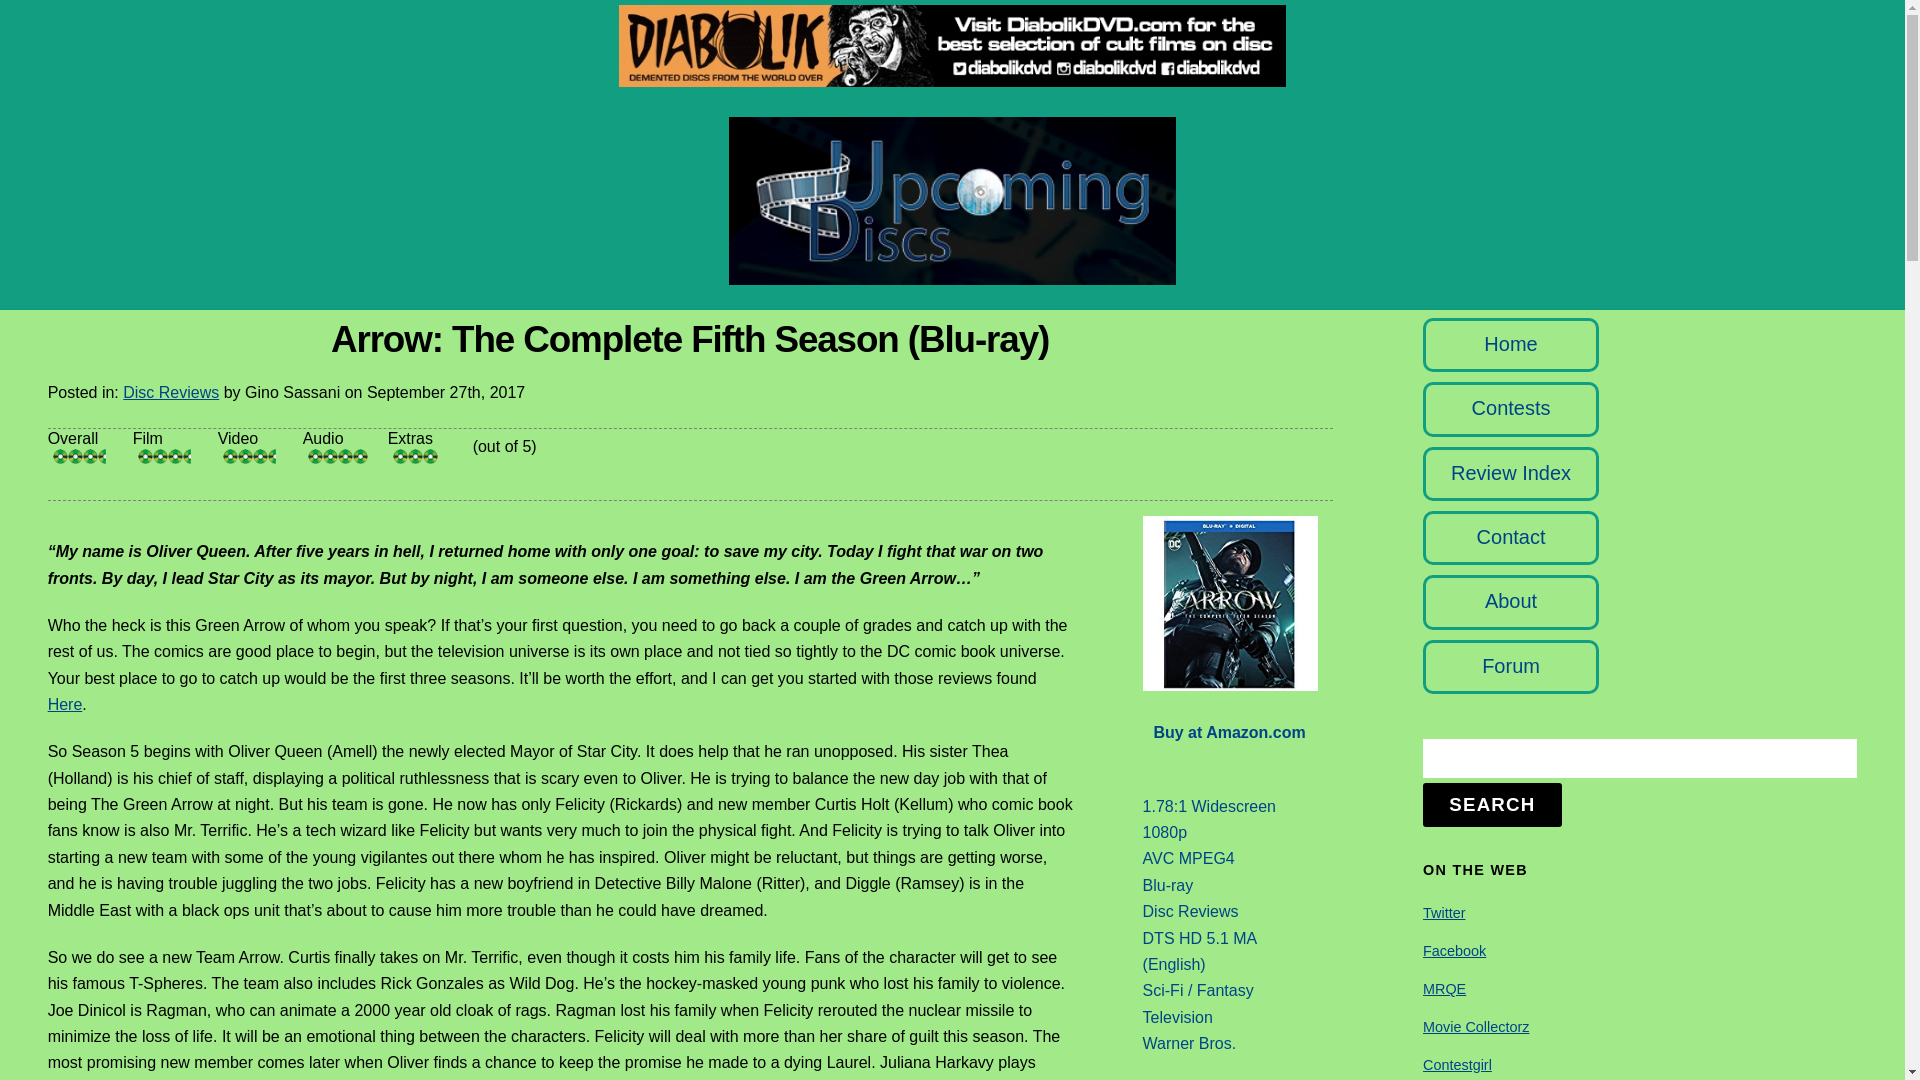 The width and height of the screenshot is (1920, 1080). What do you see at coordinates (1209, 806) in the screenshot?
I see `1.78:1 Widescreen` at bounding box center [1209, 806].